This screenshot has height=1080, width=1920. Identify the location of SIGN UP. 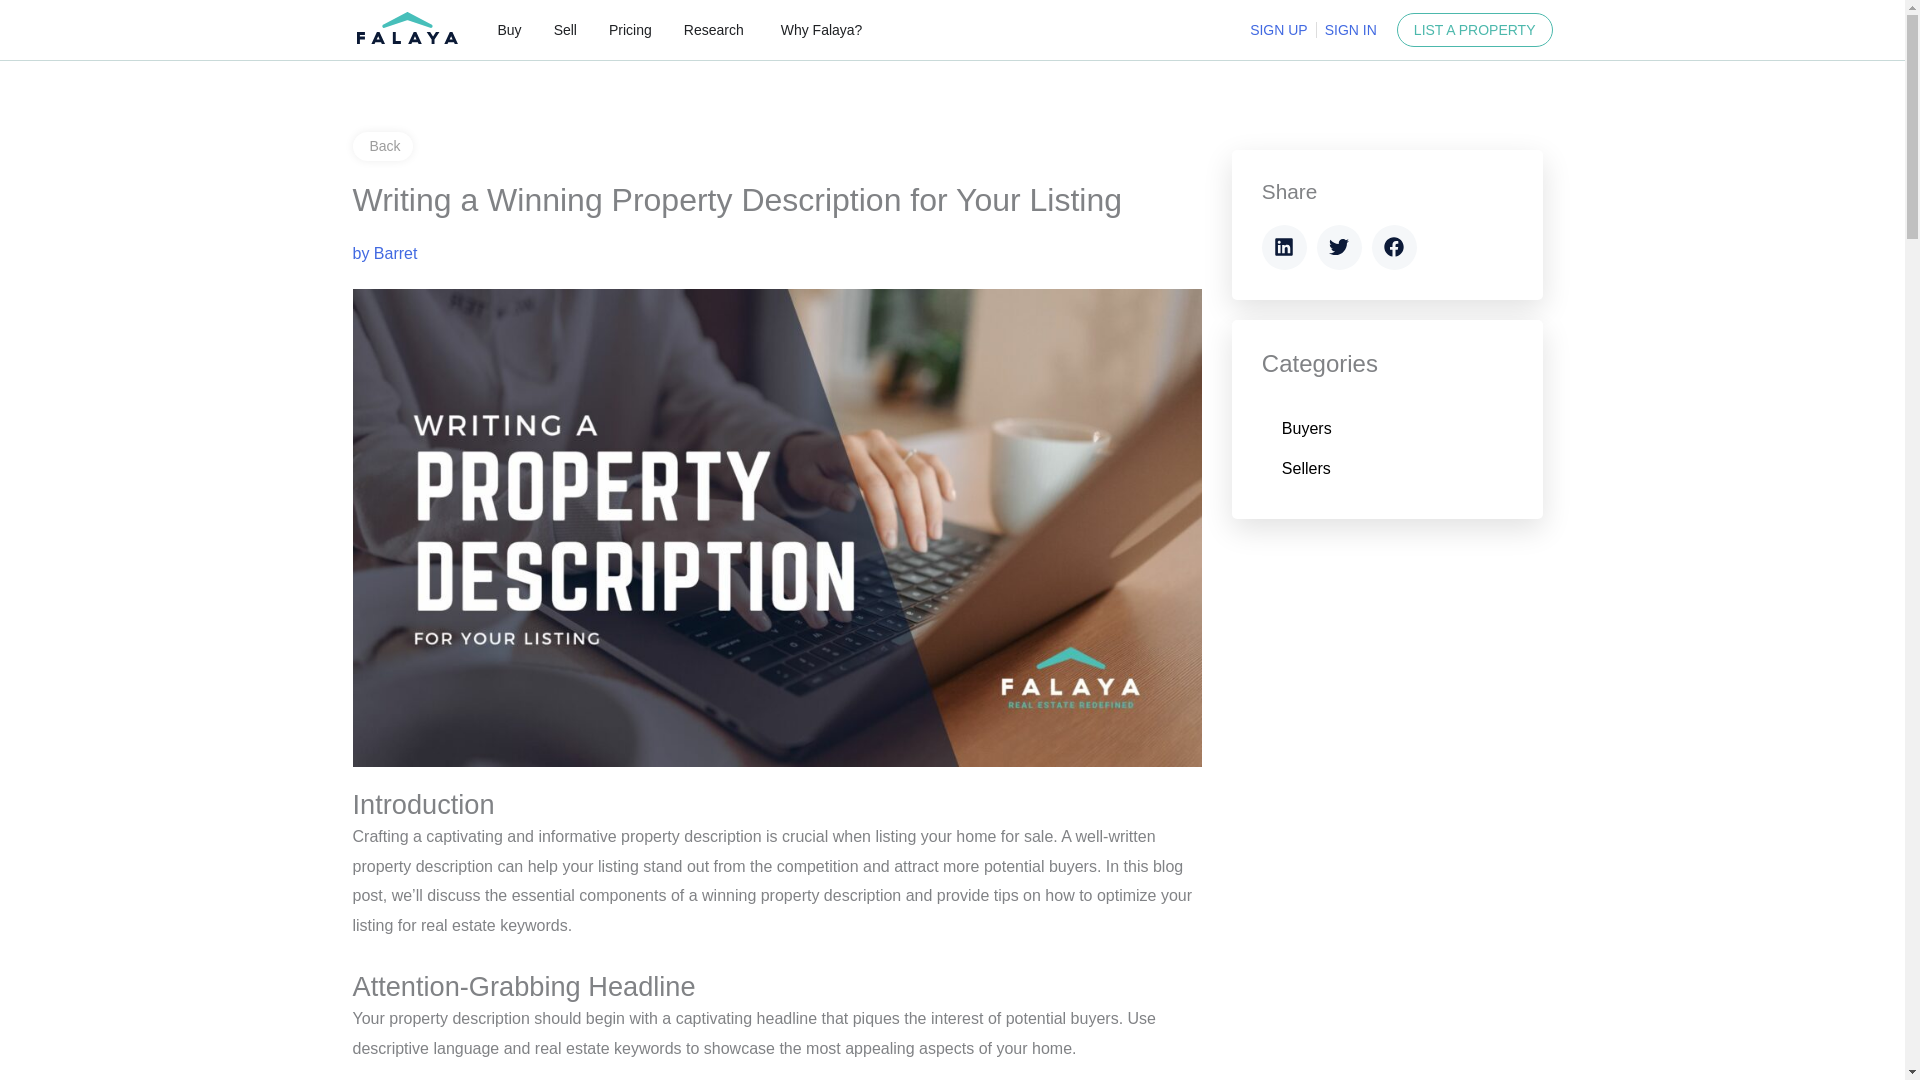
(1278, 30).